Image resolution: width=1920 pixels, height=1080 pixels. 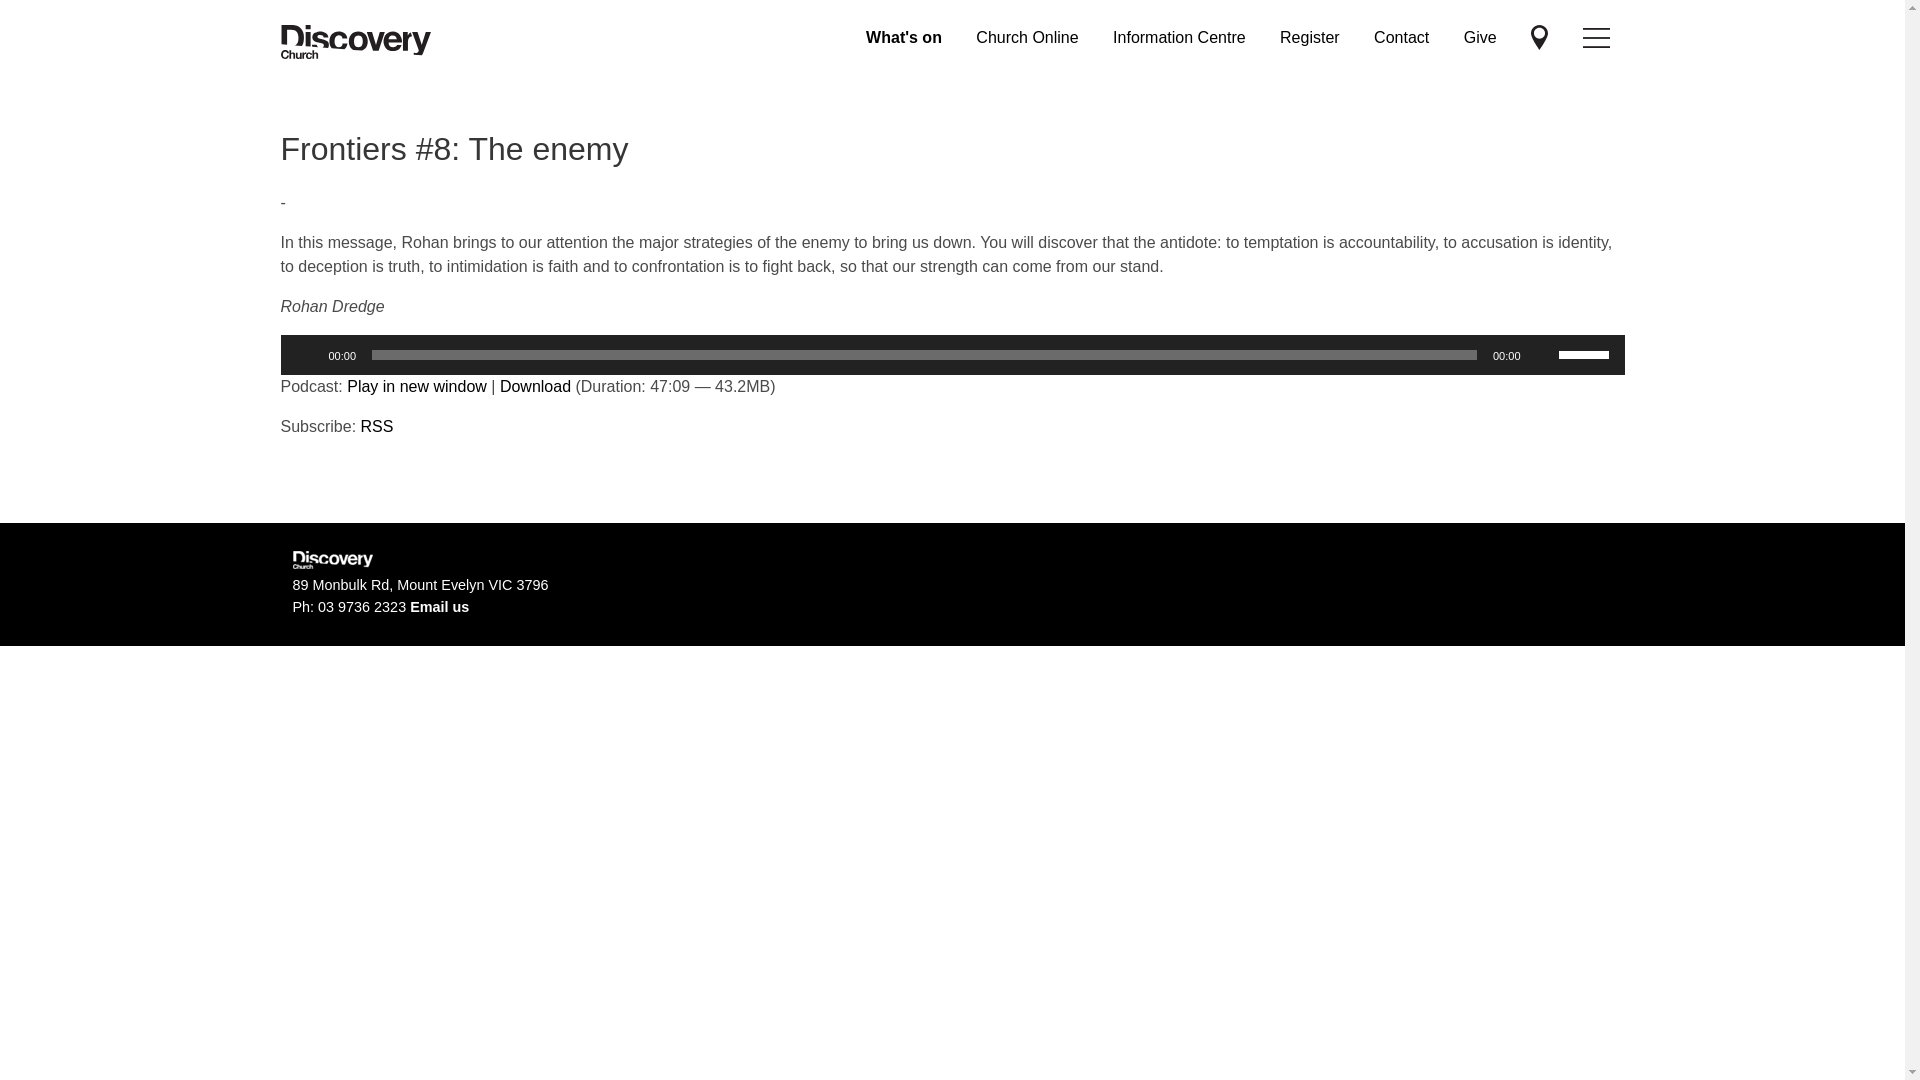 I want to click on Email us, so click(x=440, y=607).